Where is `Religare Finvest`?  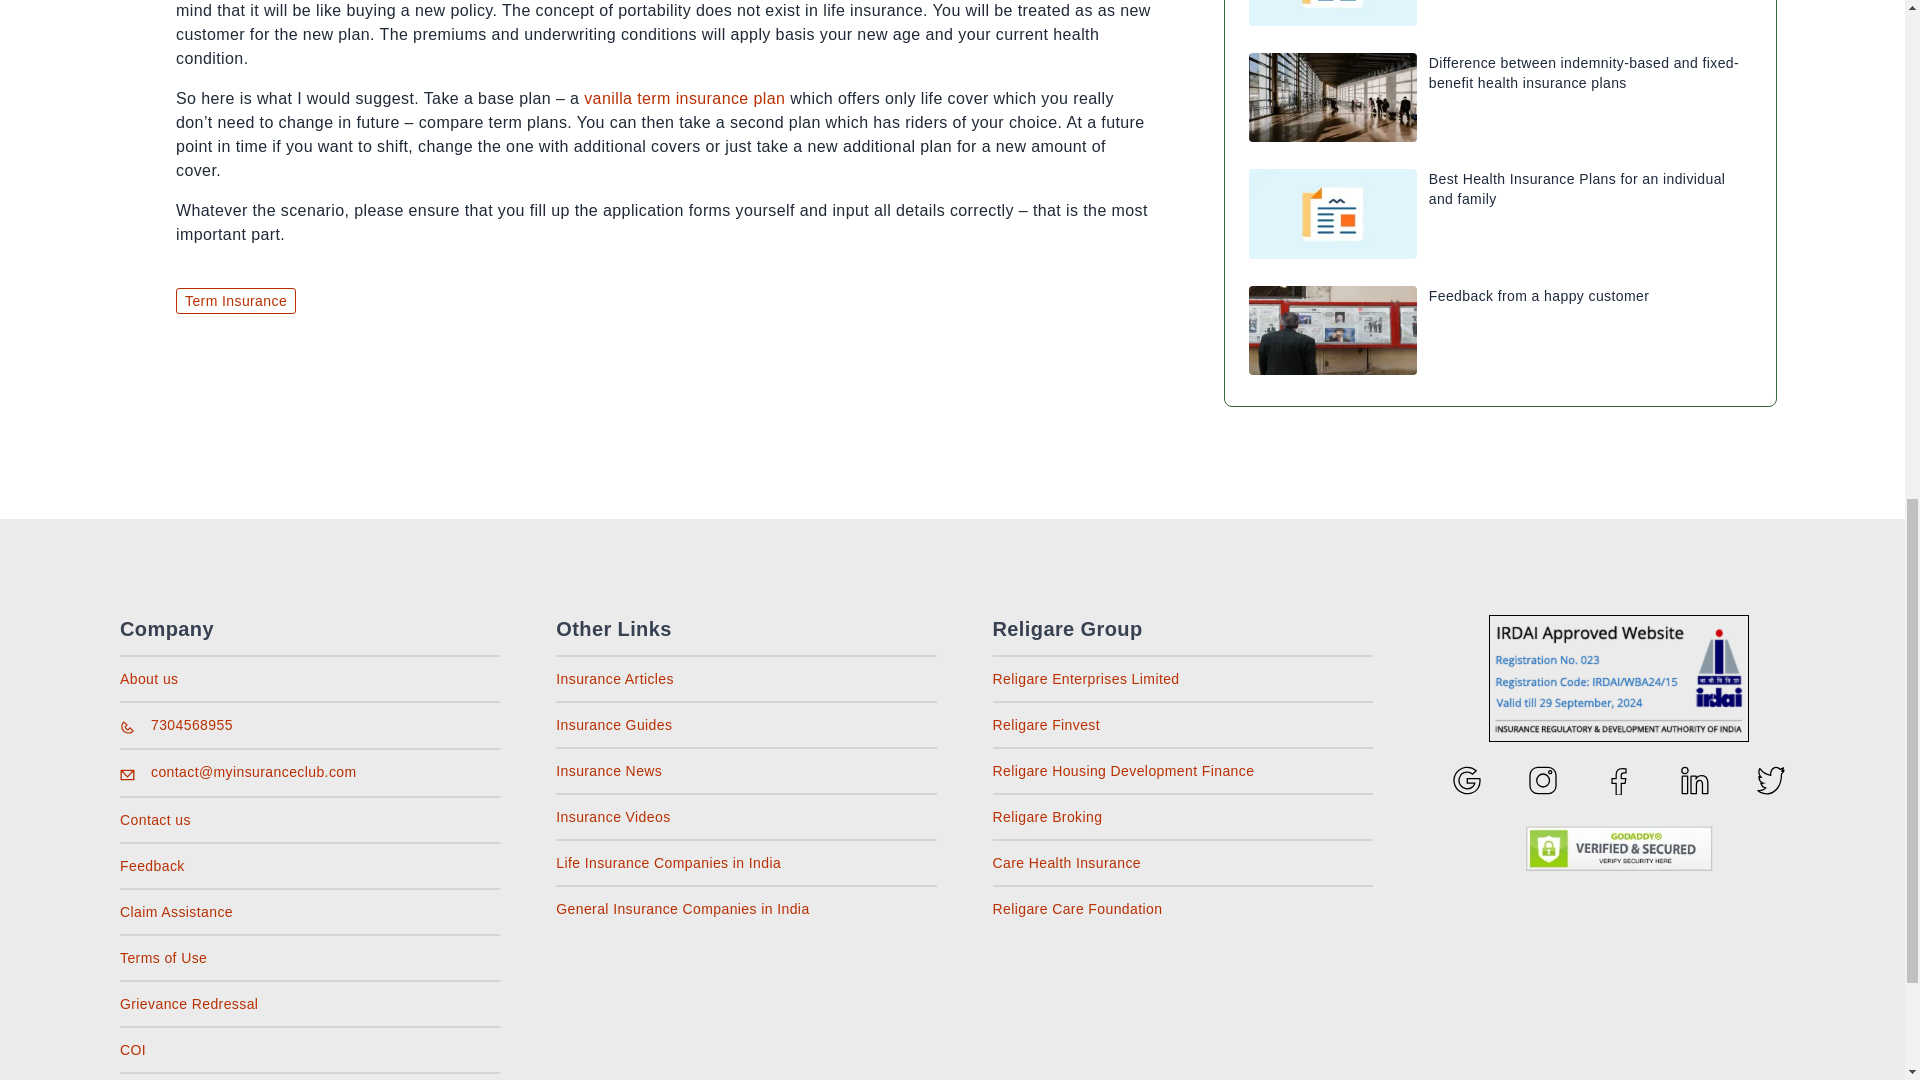
Religare Finvest is located at coordinates (1046, 725).